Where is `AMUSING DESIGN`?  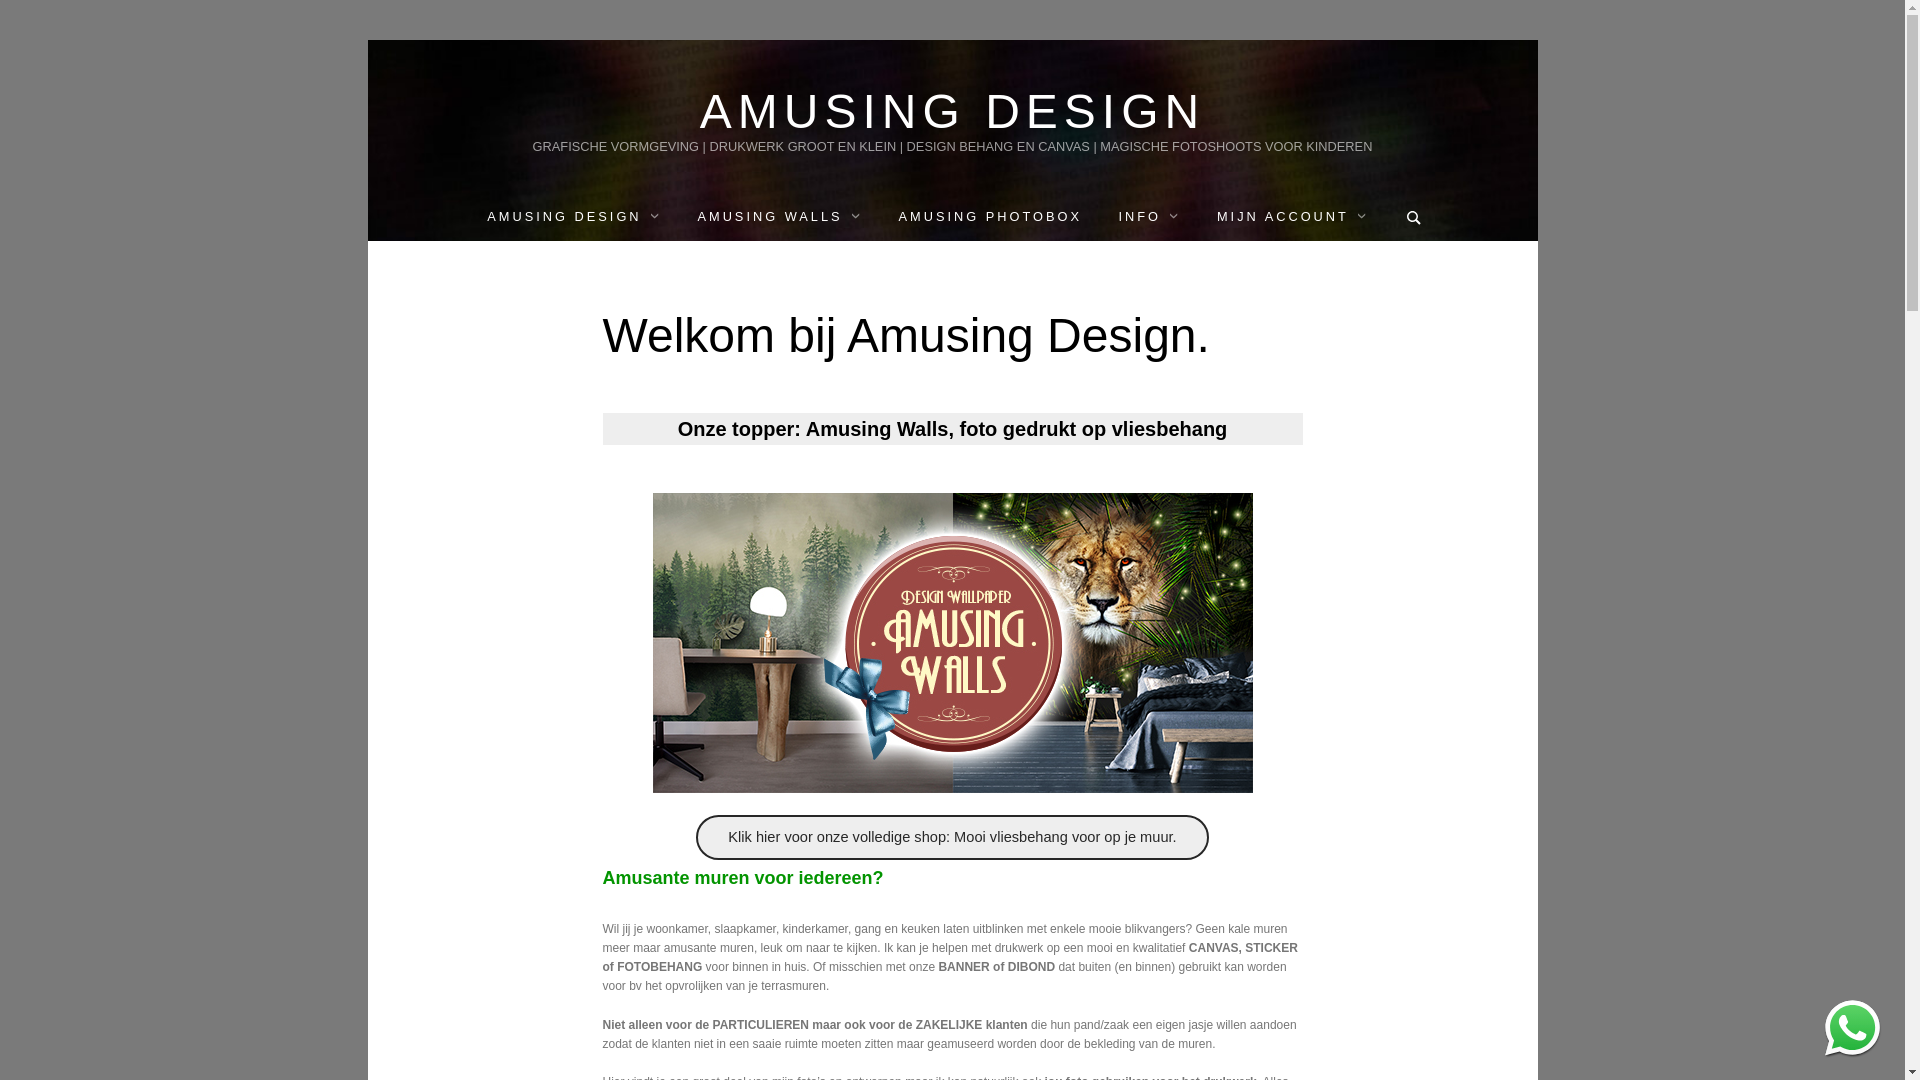 AMUSING DESIGN is located at coordinates (574, 216).